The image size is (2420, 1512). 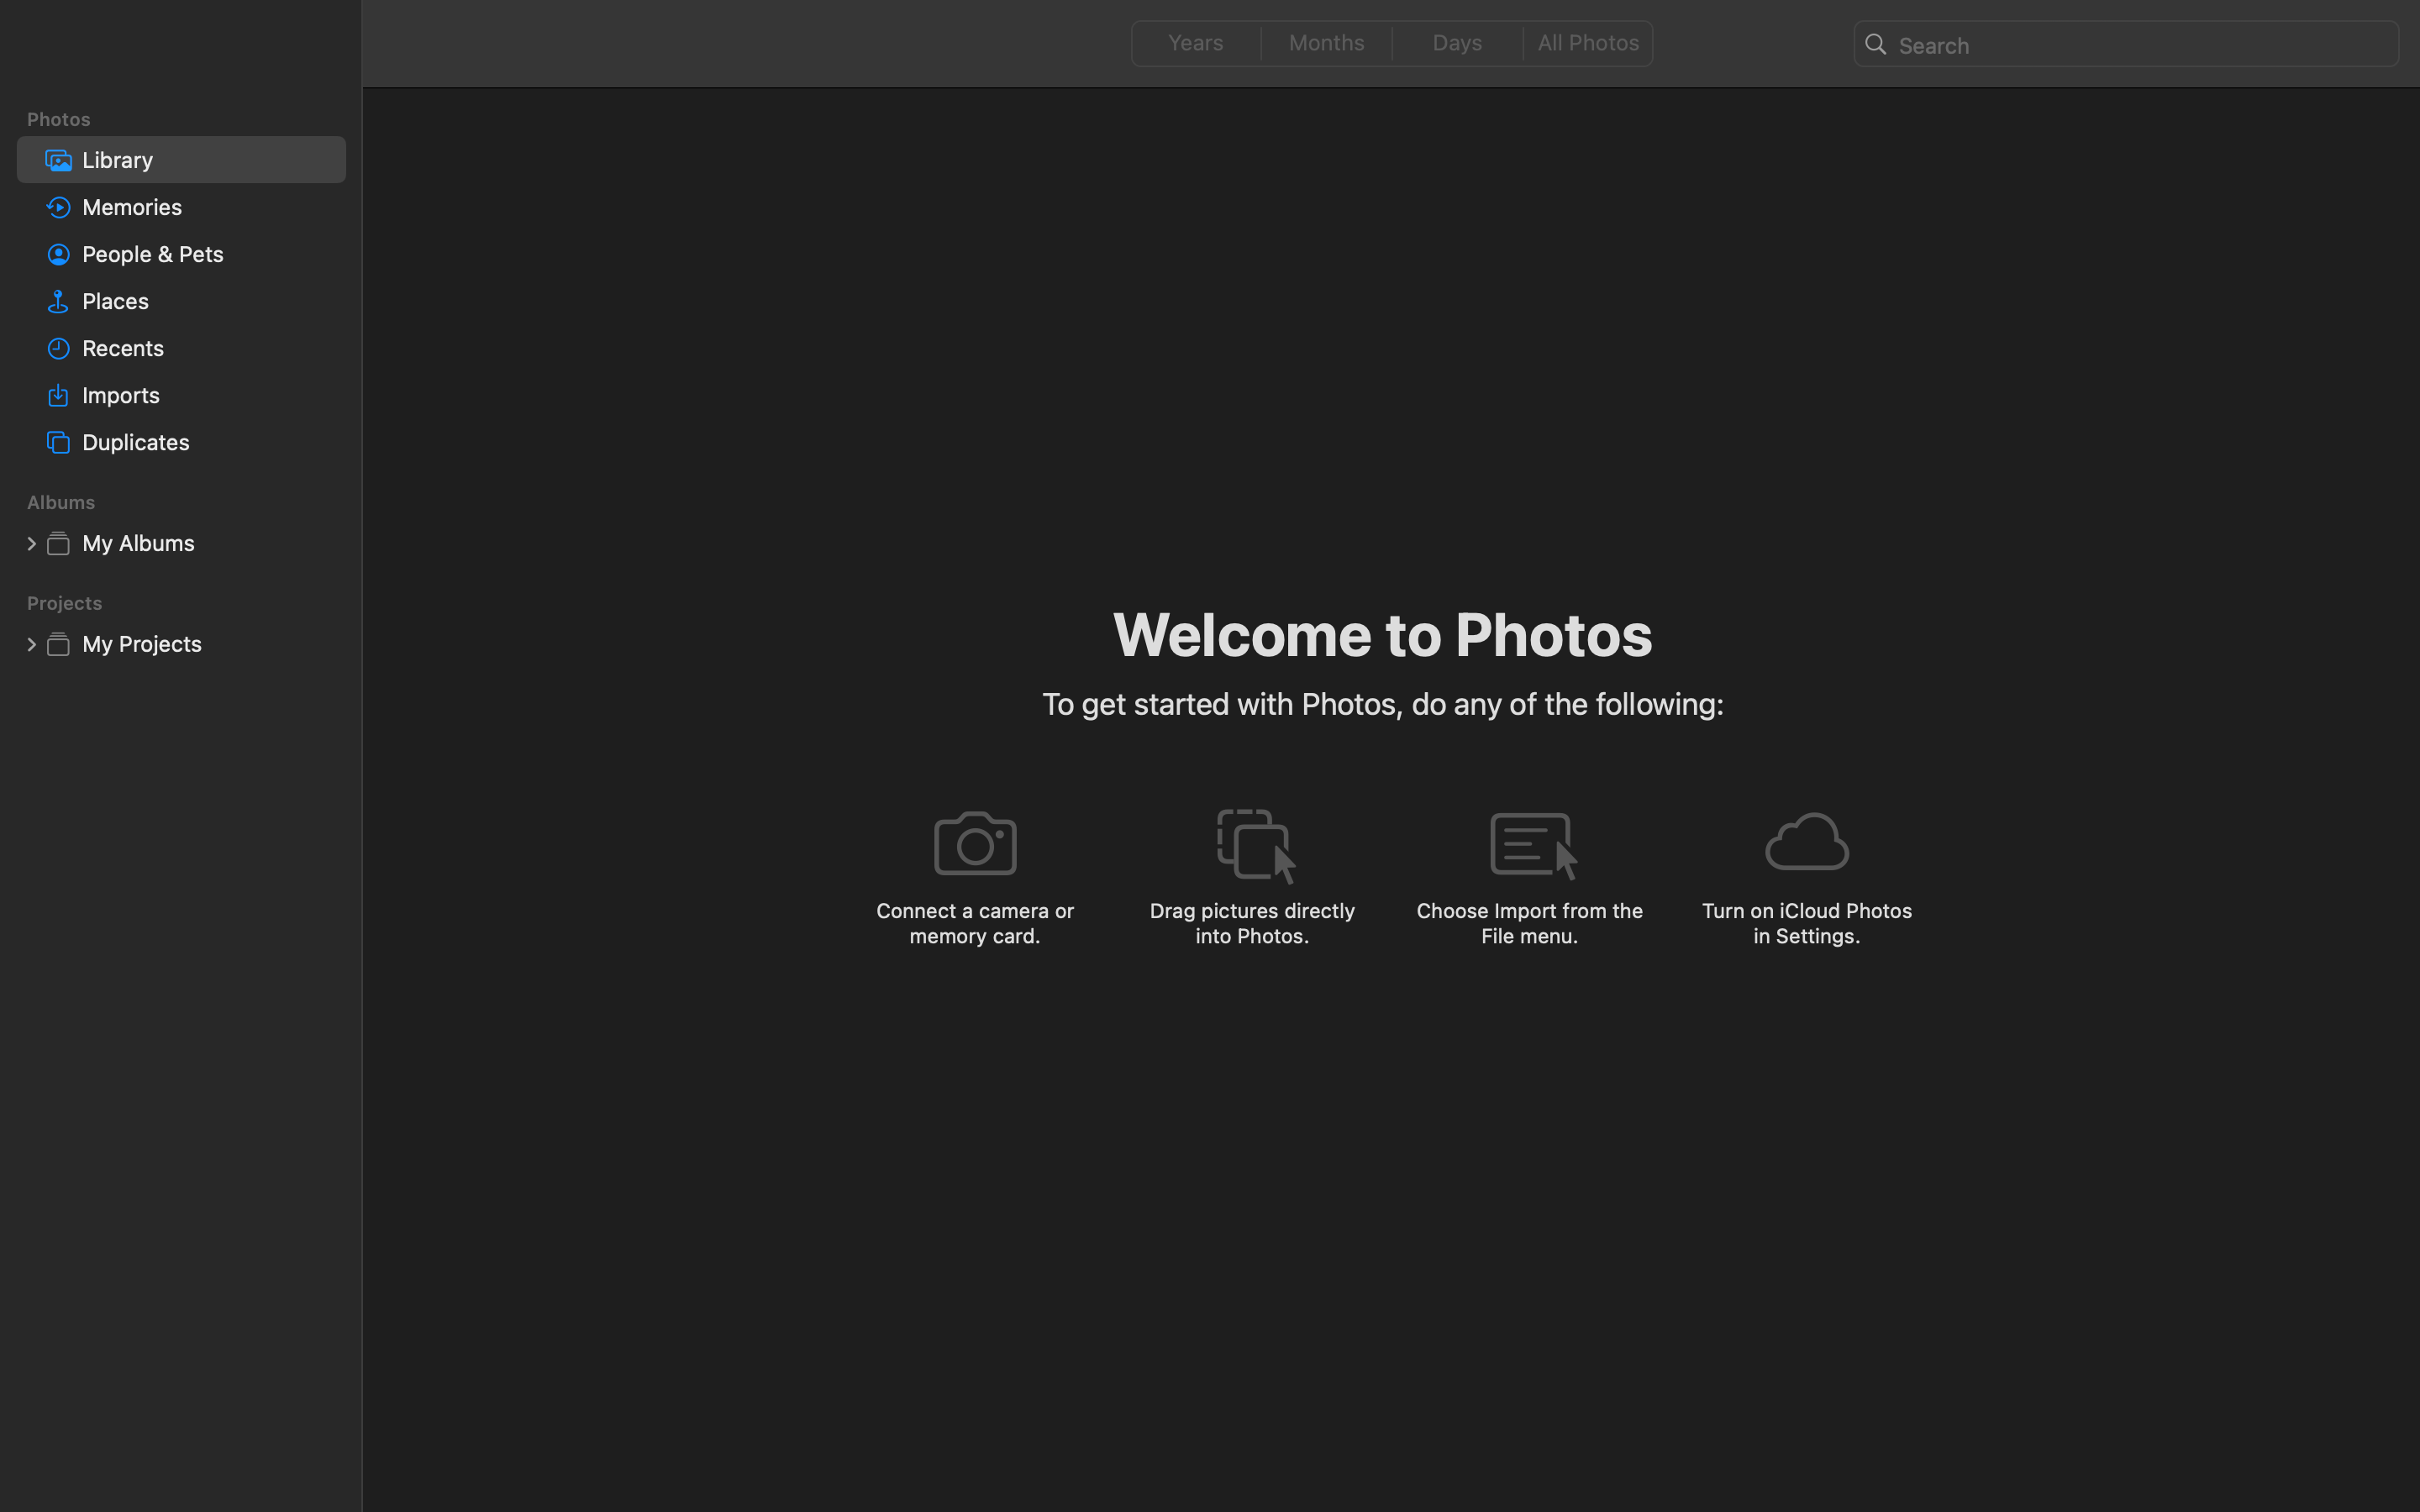 I want to click on Photos, so click(x=192, y=119).